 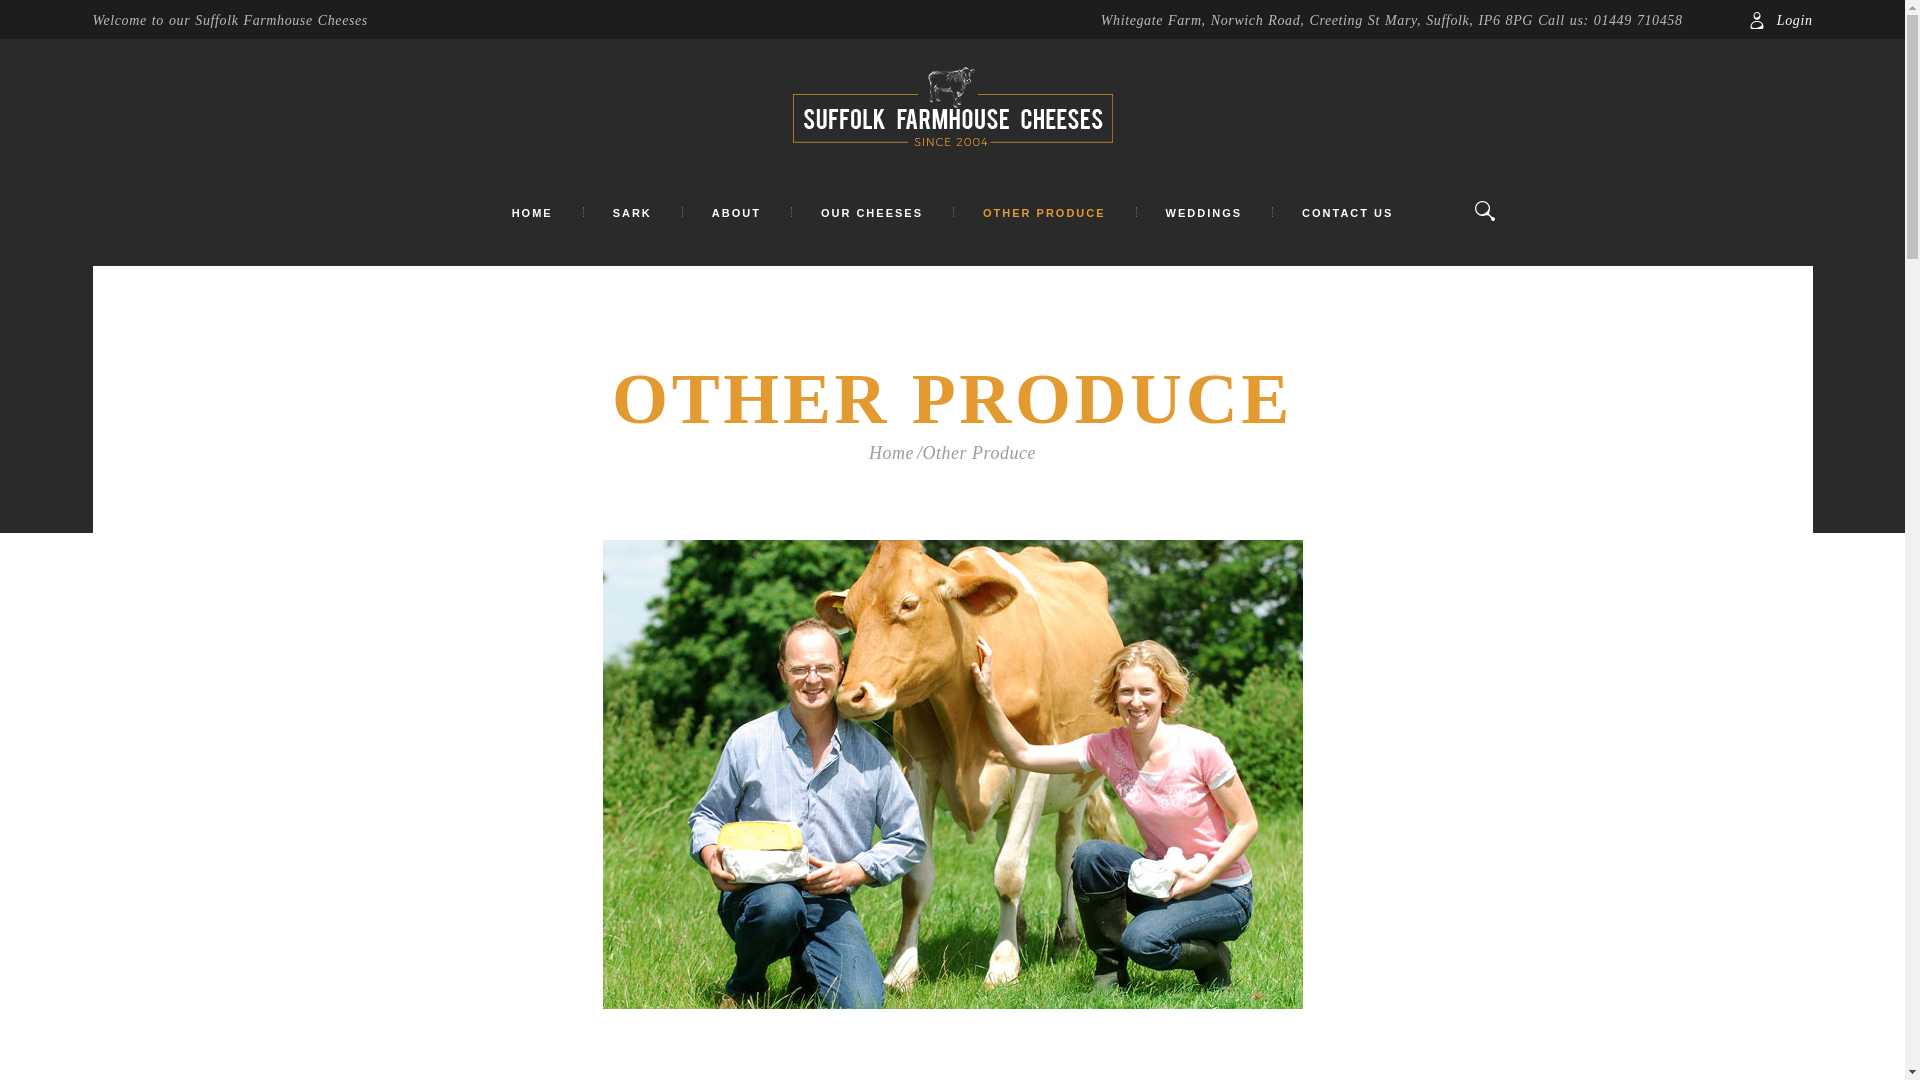 What do you see at coordinates (891, 452) in the screenshot?
I see `Home` at bounding box center [891, 452].